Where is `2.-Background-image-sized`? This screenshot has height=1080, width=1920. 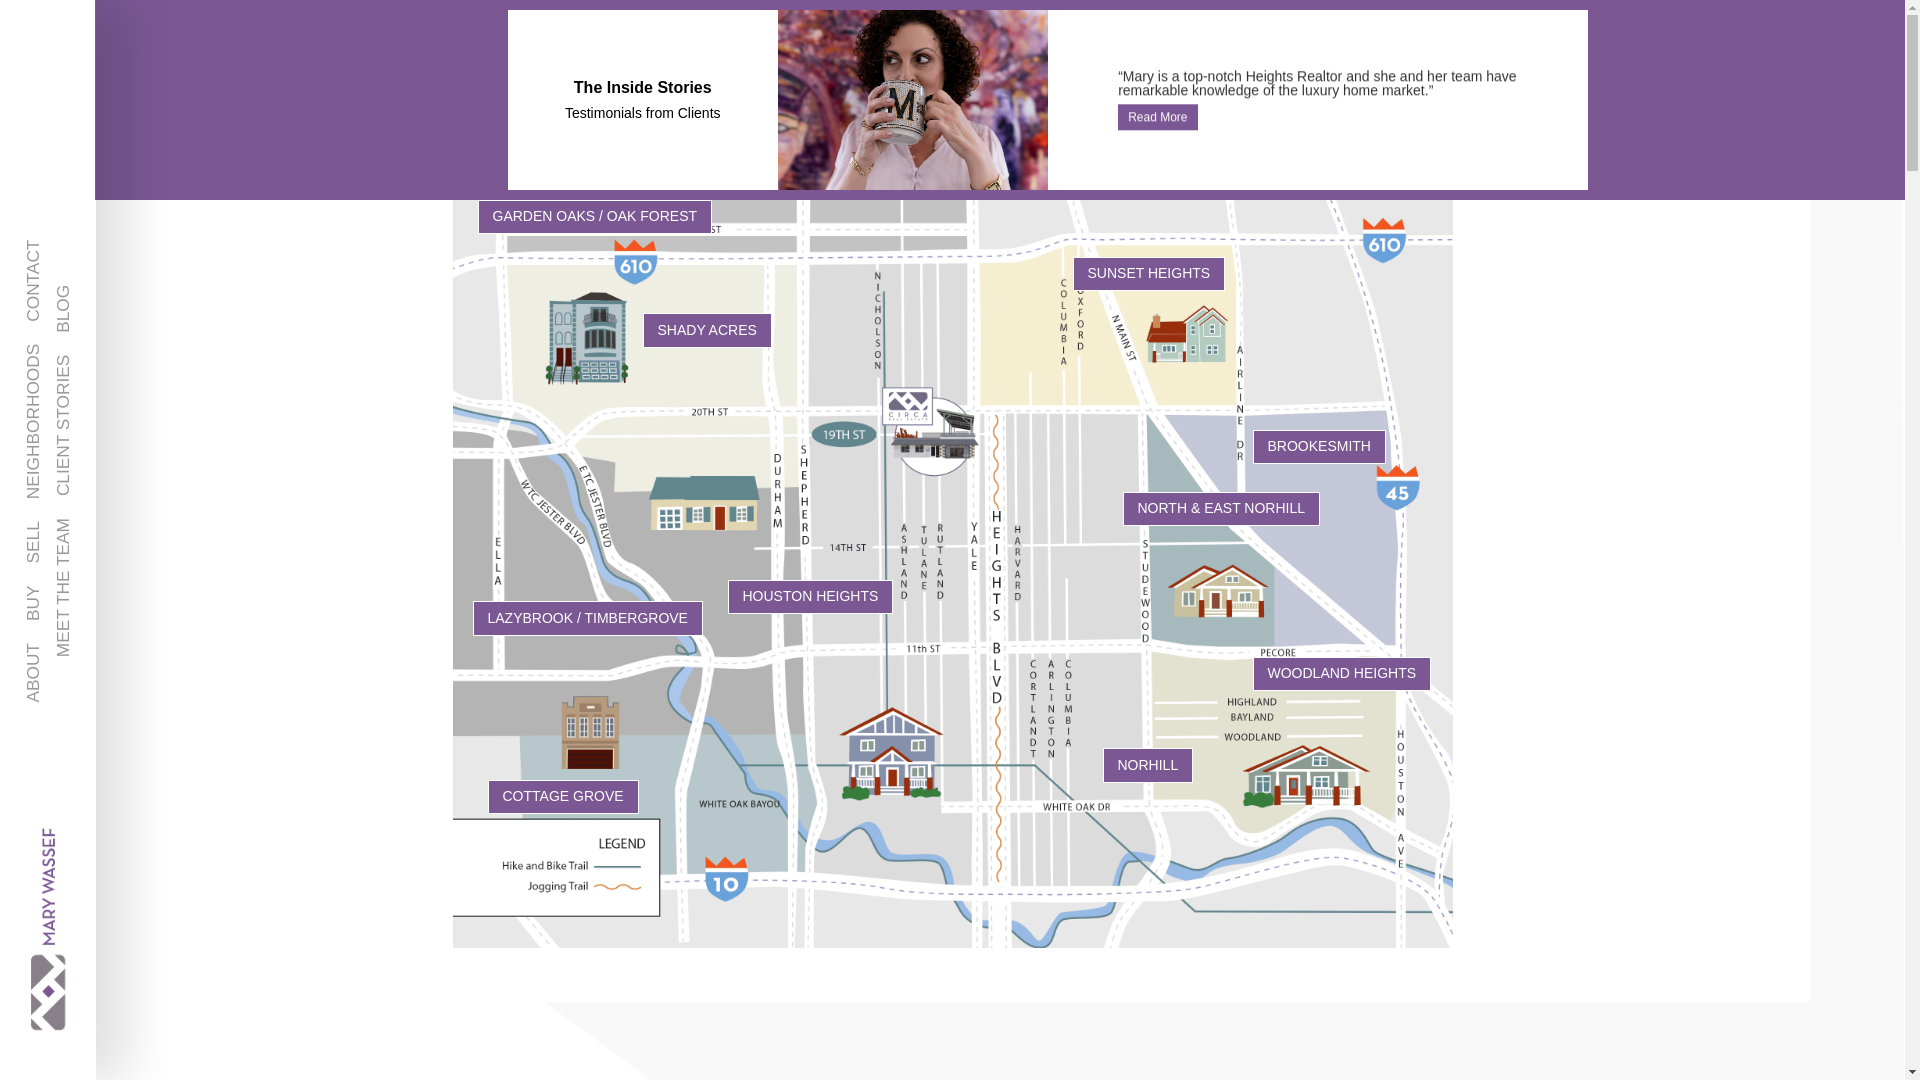 2.-Background-image-sized is located at coordinates (912, 100).